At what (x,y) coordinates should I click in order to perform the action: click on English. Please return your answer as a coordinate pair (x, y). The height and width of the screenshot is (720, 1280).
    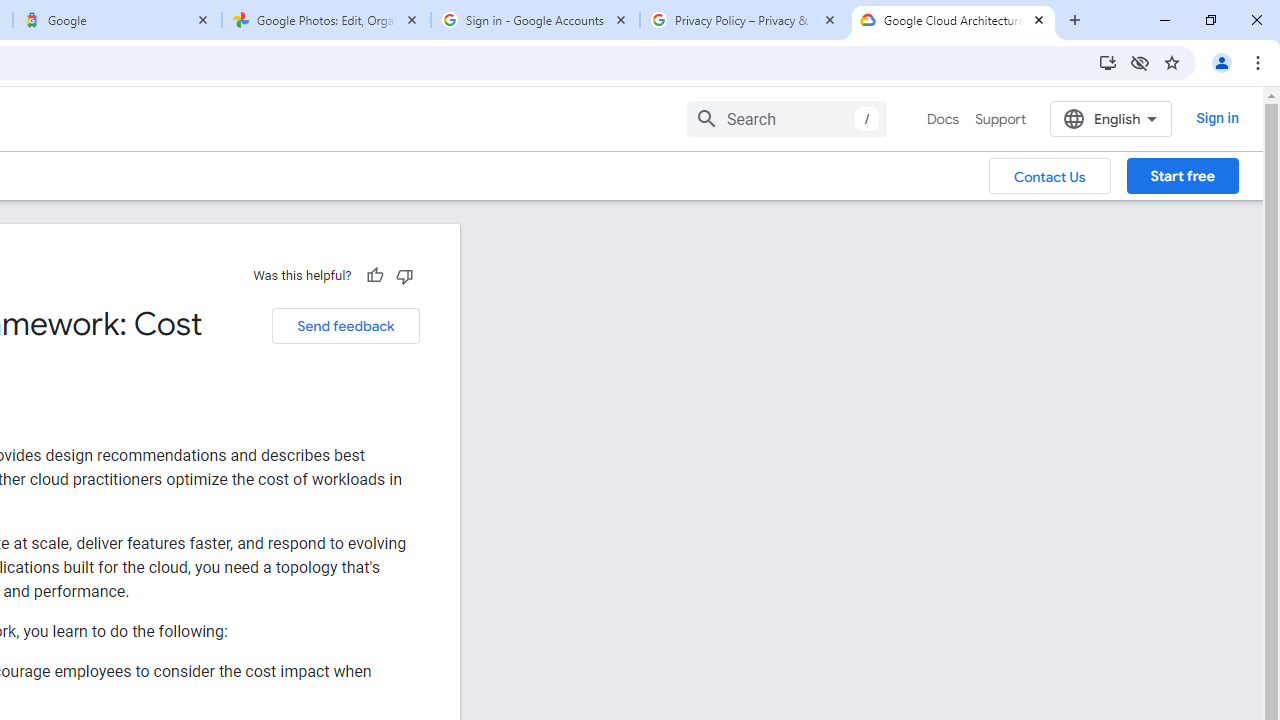
    Looking at the image, I should click on (1110, 118).